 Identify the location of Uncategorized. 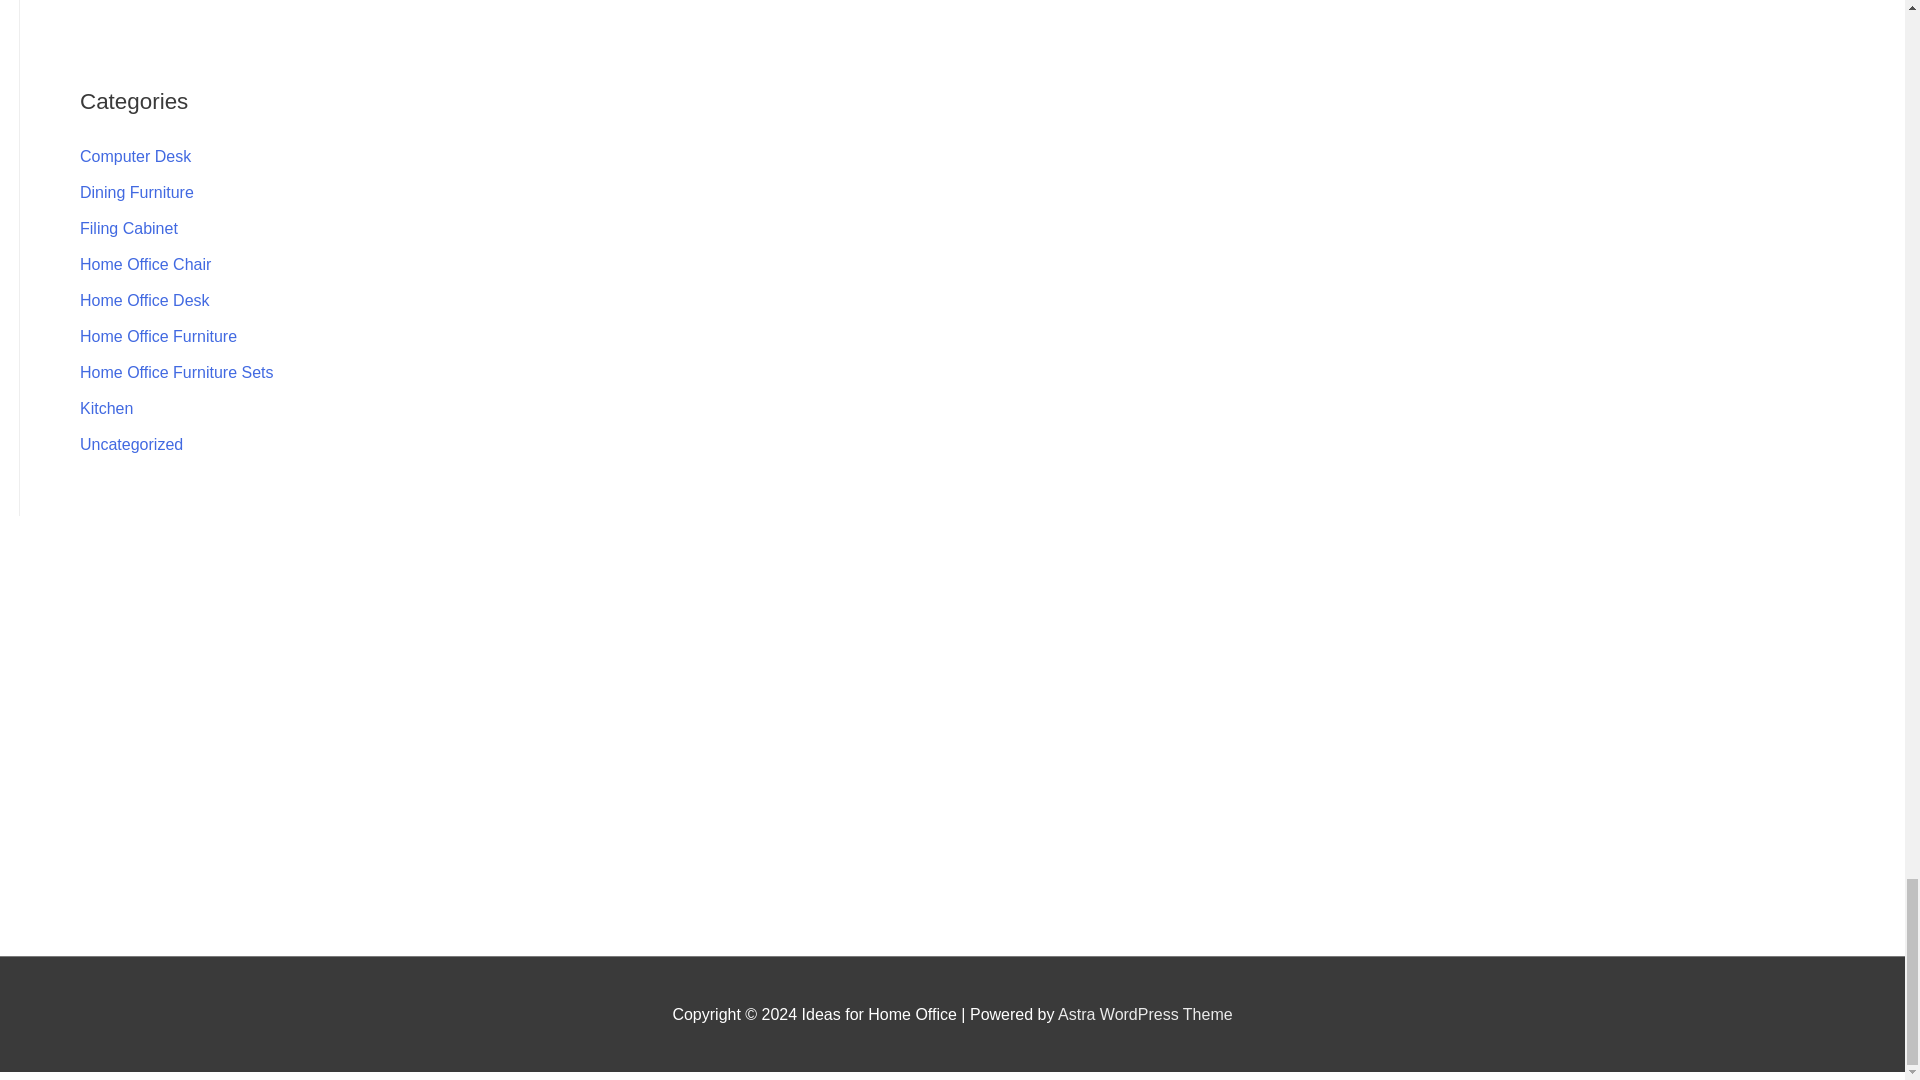
(131, 444).